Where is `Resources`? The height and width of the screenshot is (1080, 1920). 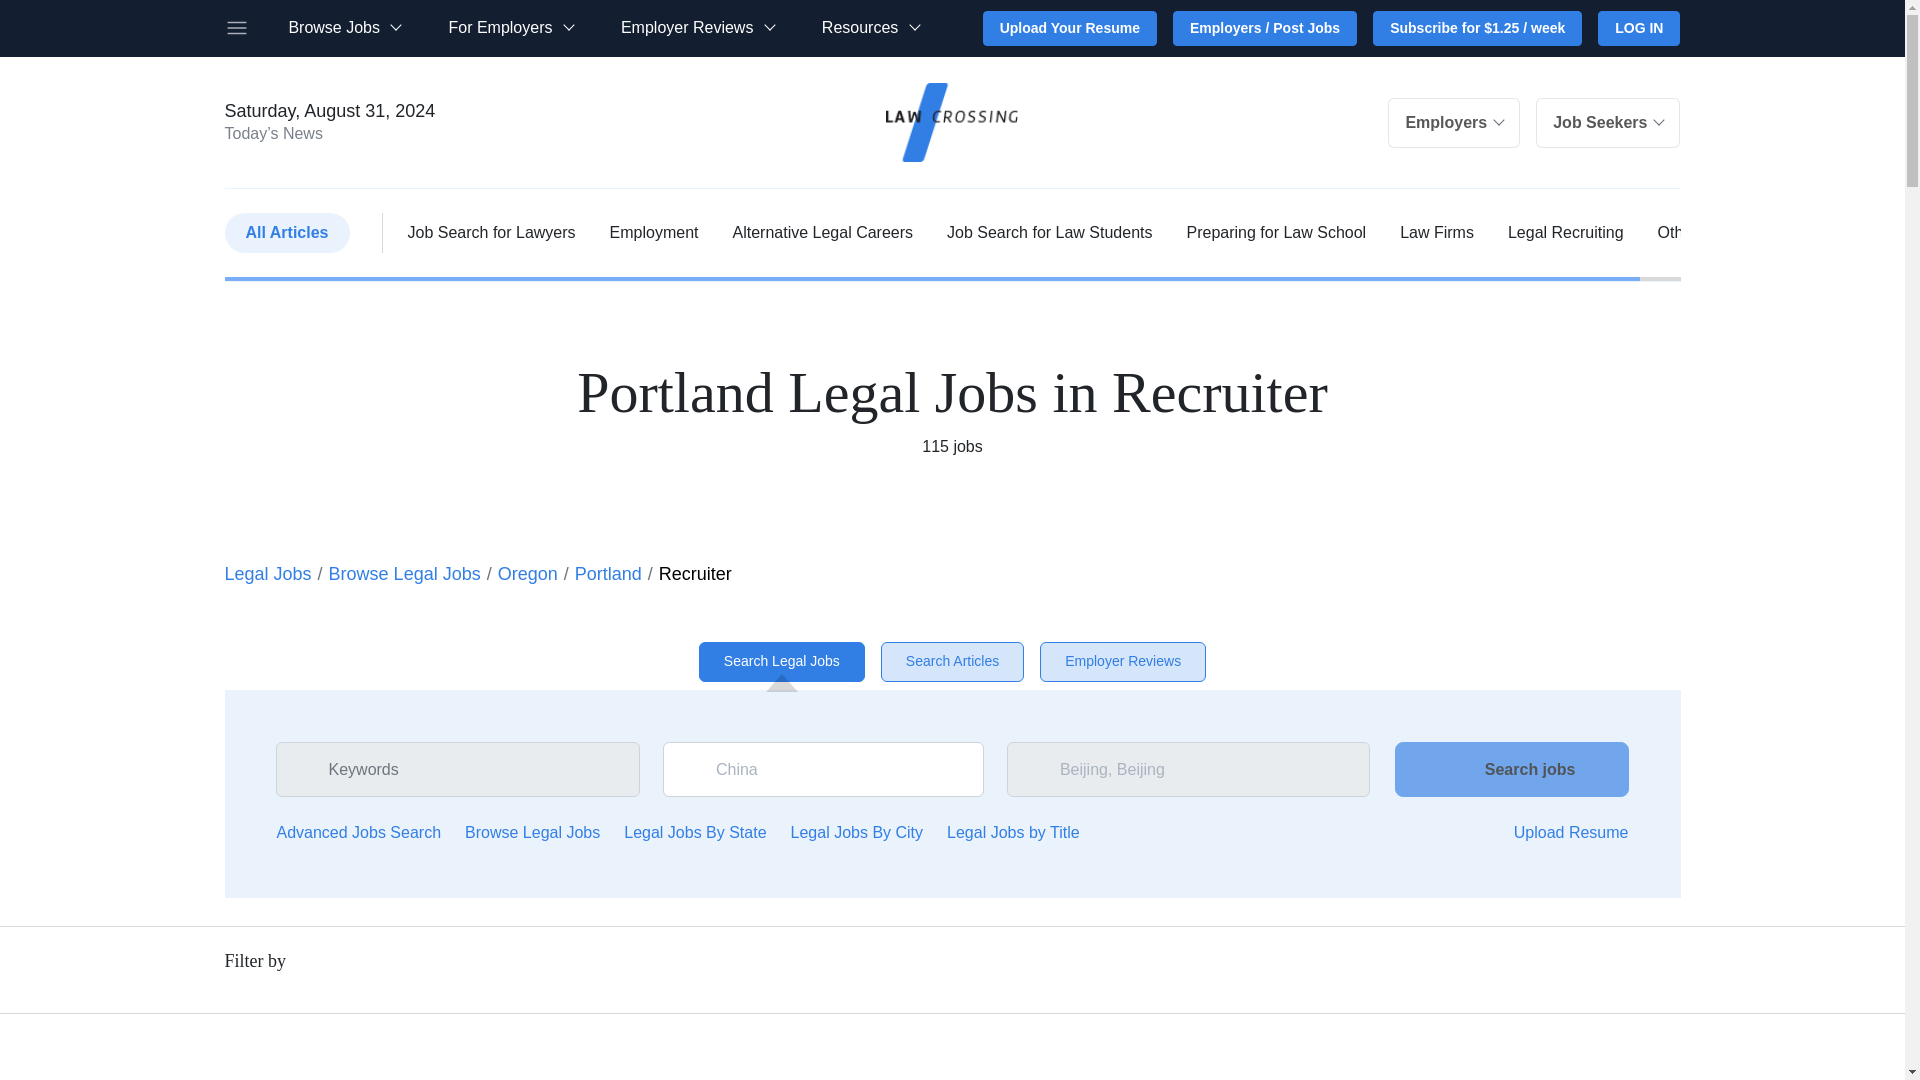 Resources is located at coordinates (870, 28).